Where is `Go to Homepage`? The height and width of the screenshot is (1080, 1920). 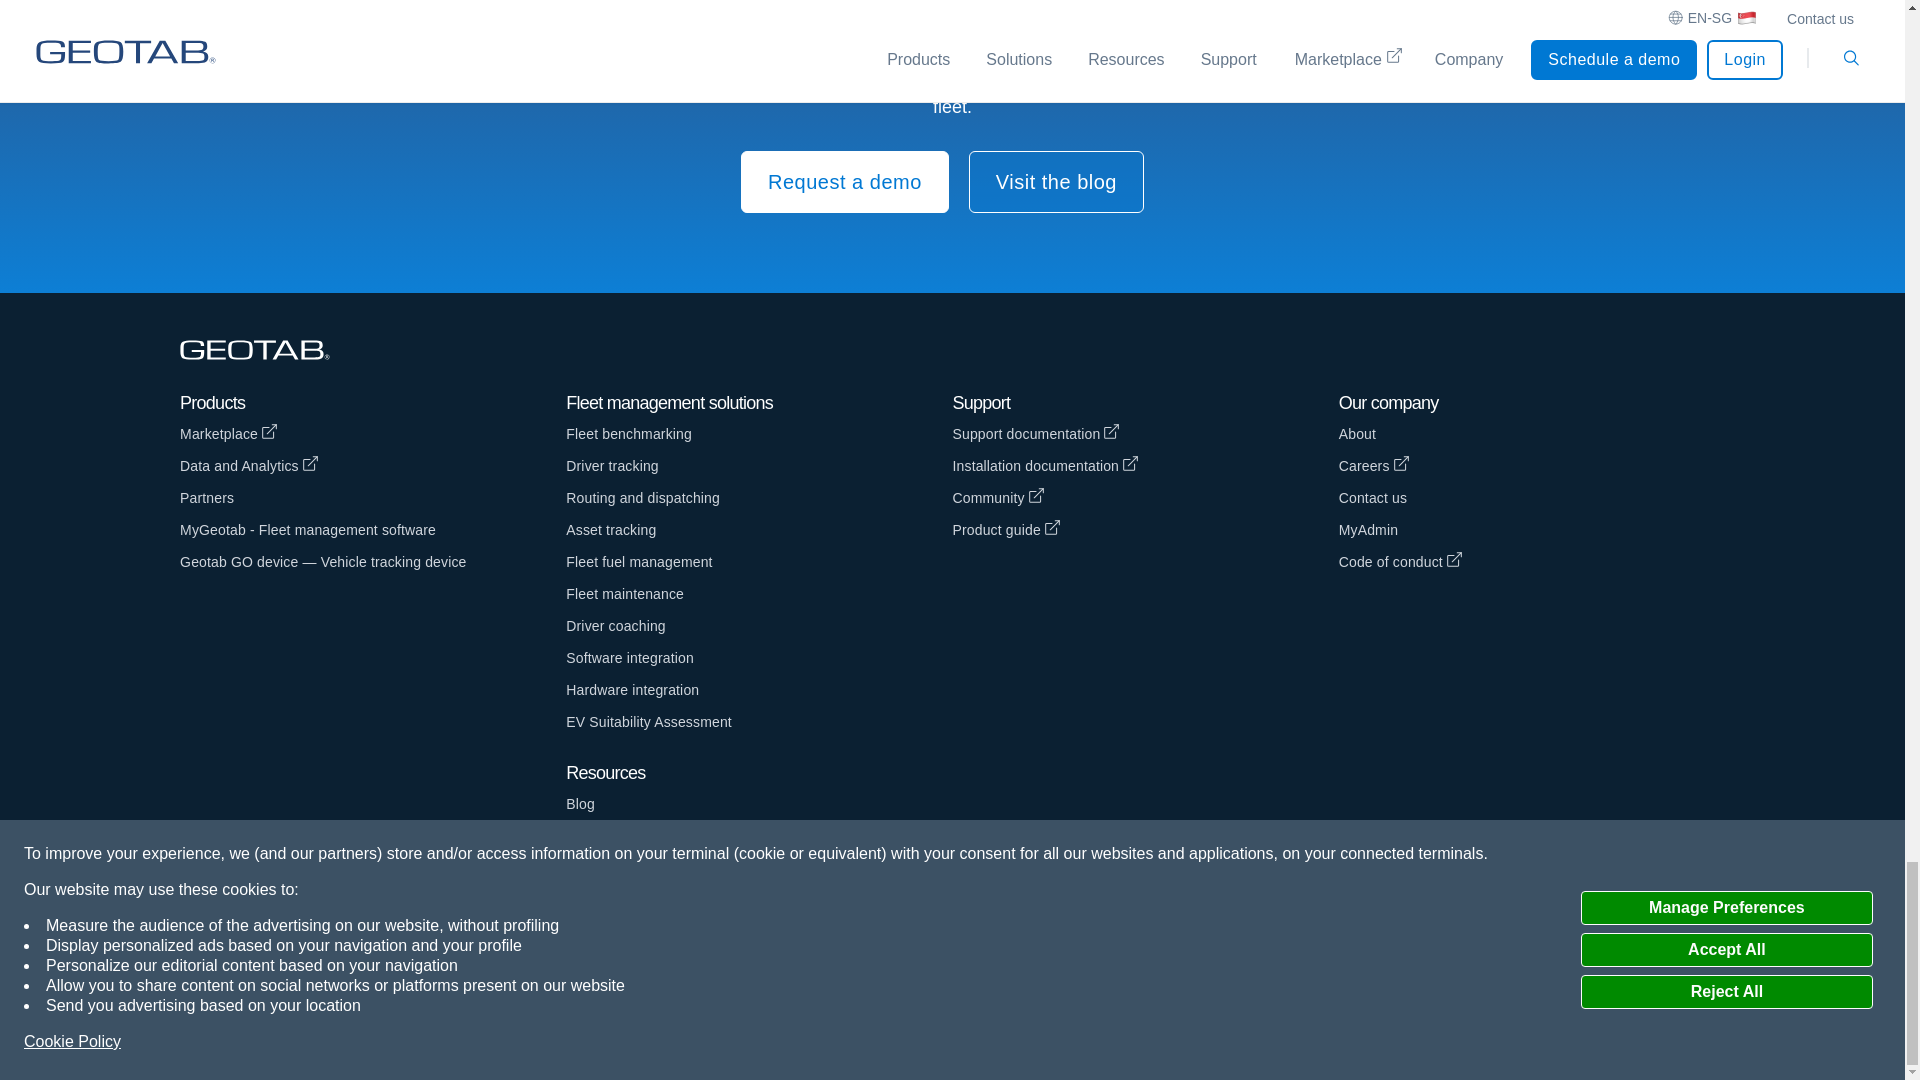 Go to Homepage is located at coordinates (264, 351).